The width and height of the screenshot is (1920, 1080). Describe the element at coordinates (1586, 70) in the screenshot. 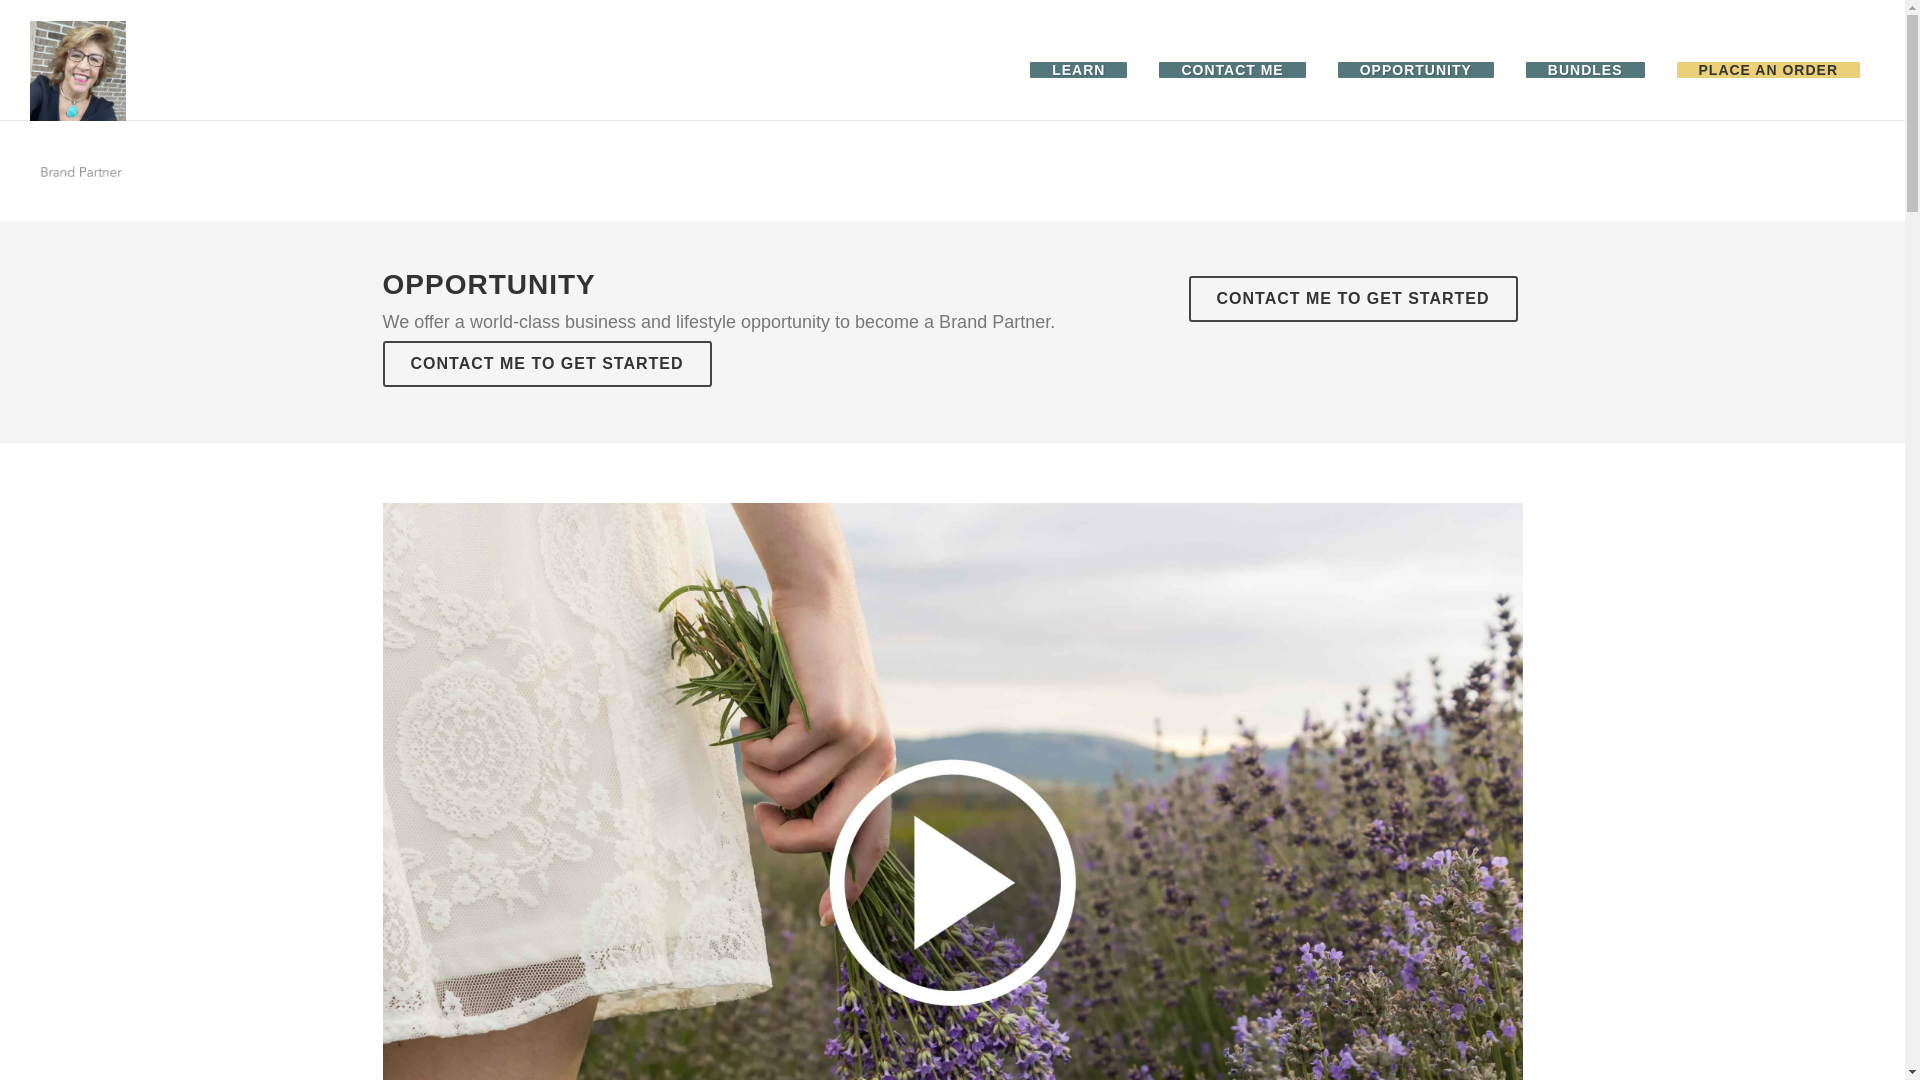

I see `BUNDLES` at that location.